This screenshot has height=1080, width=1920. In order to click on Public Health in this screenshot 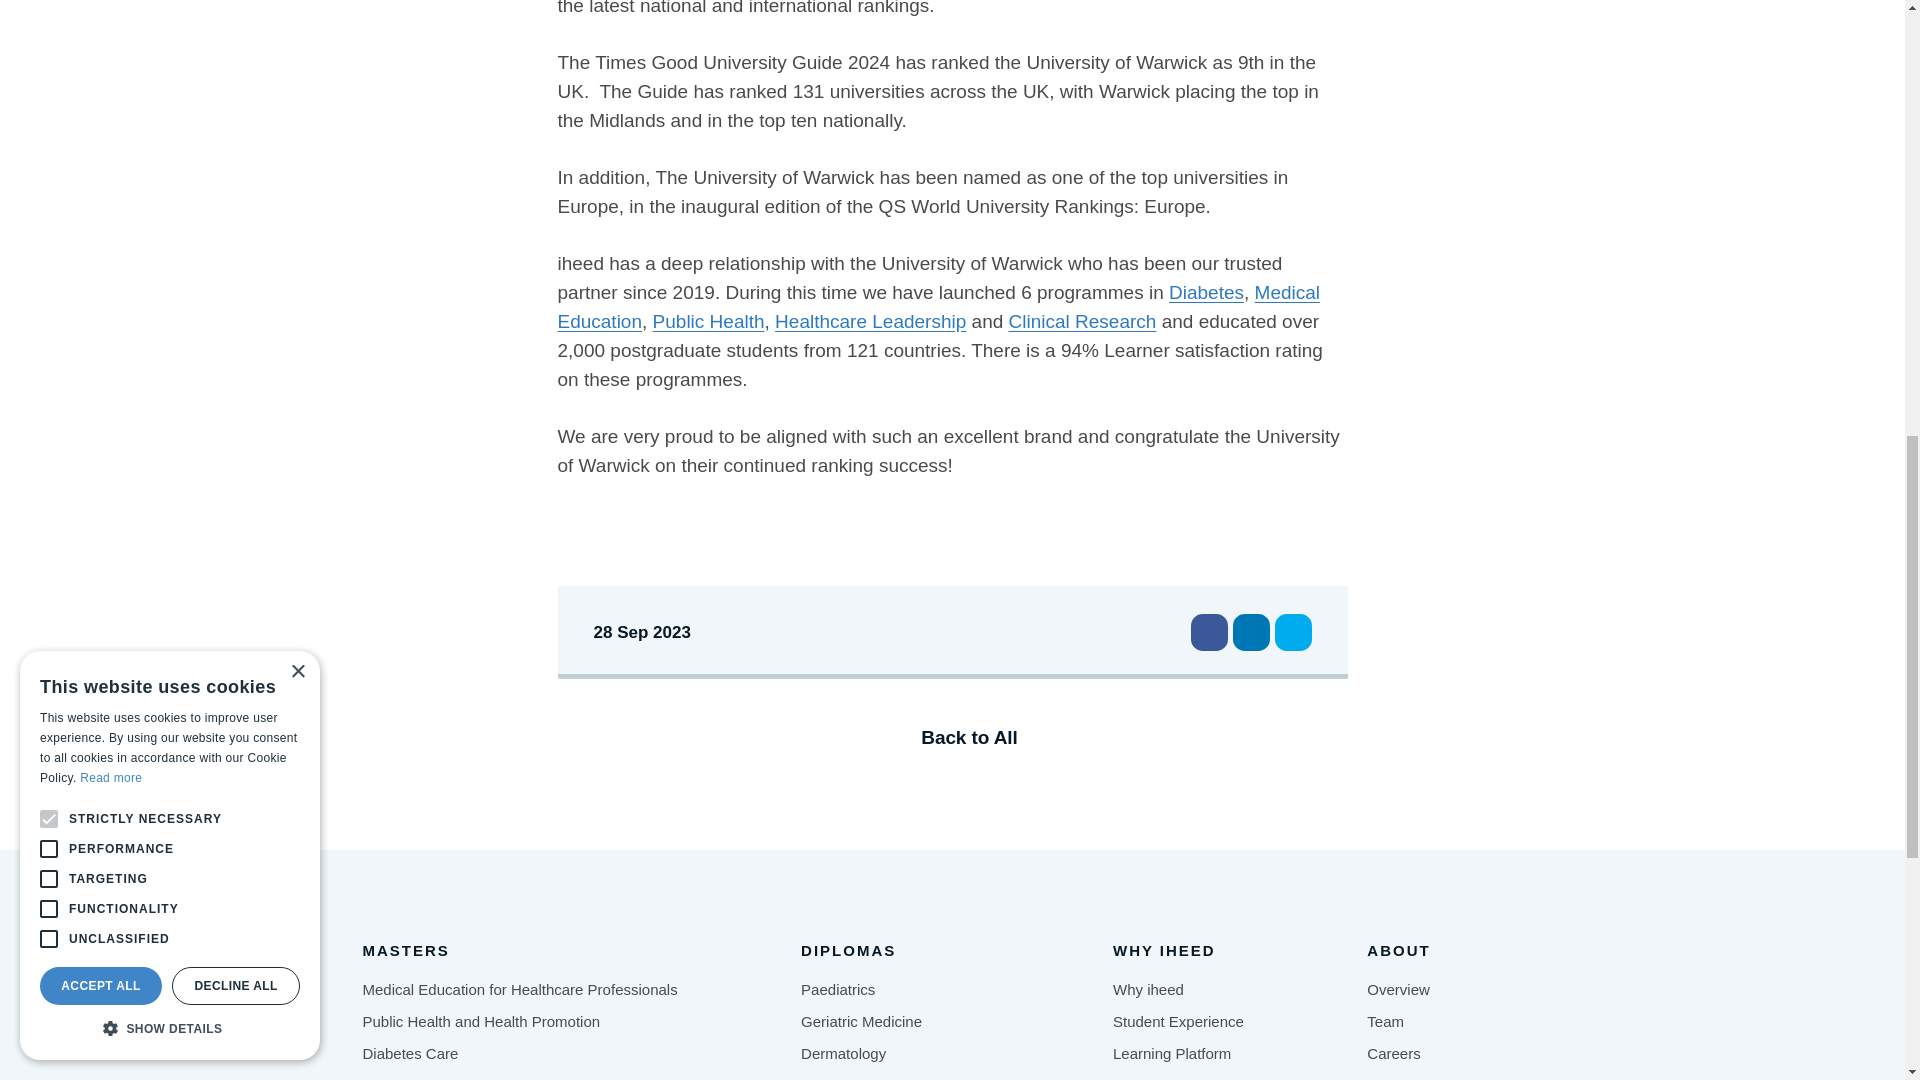, I will do `click(708, 321)`.